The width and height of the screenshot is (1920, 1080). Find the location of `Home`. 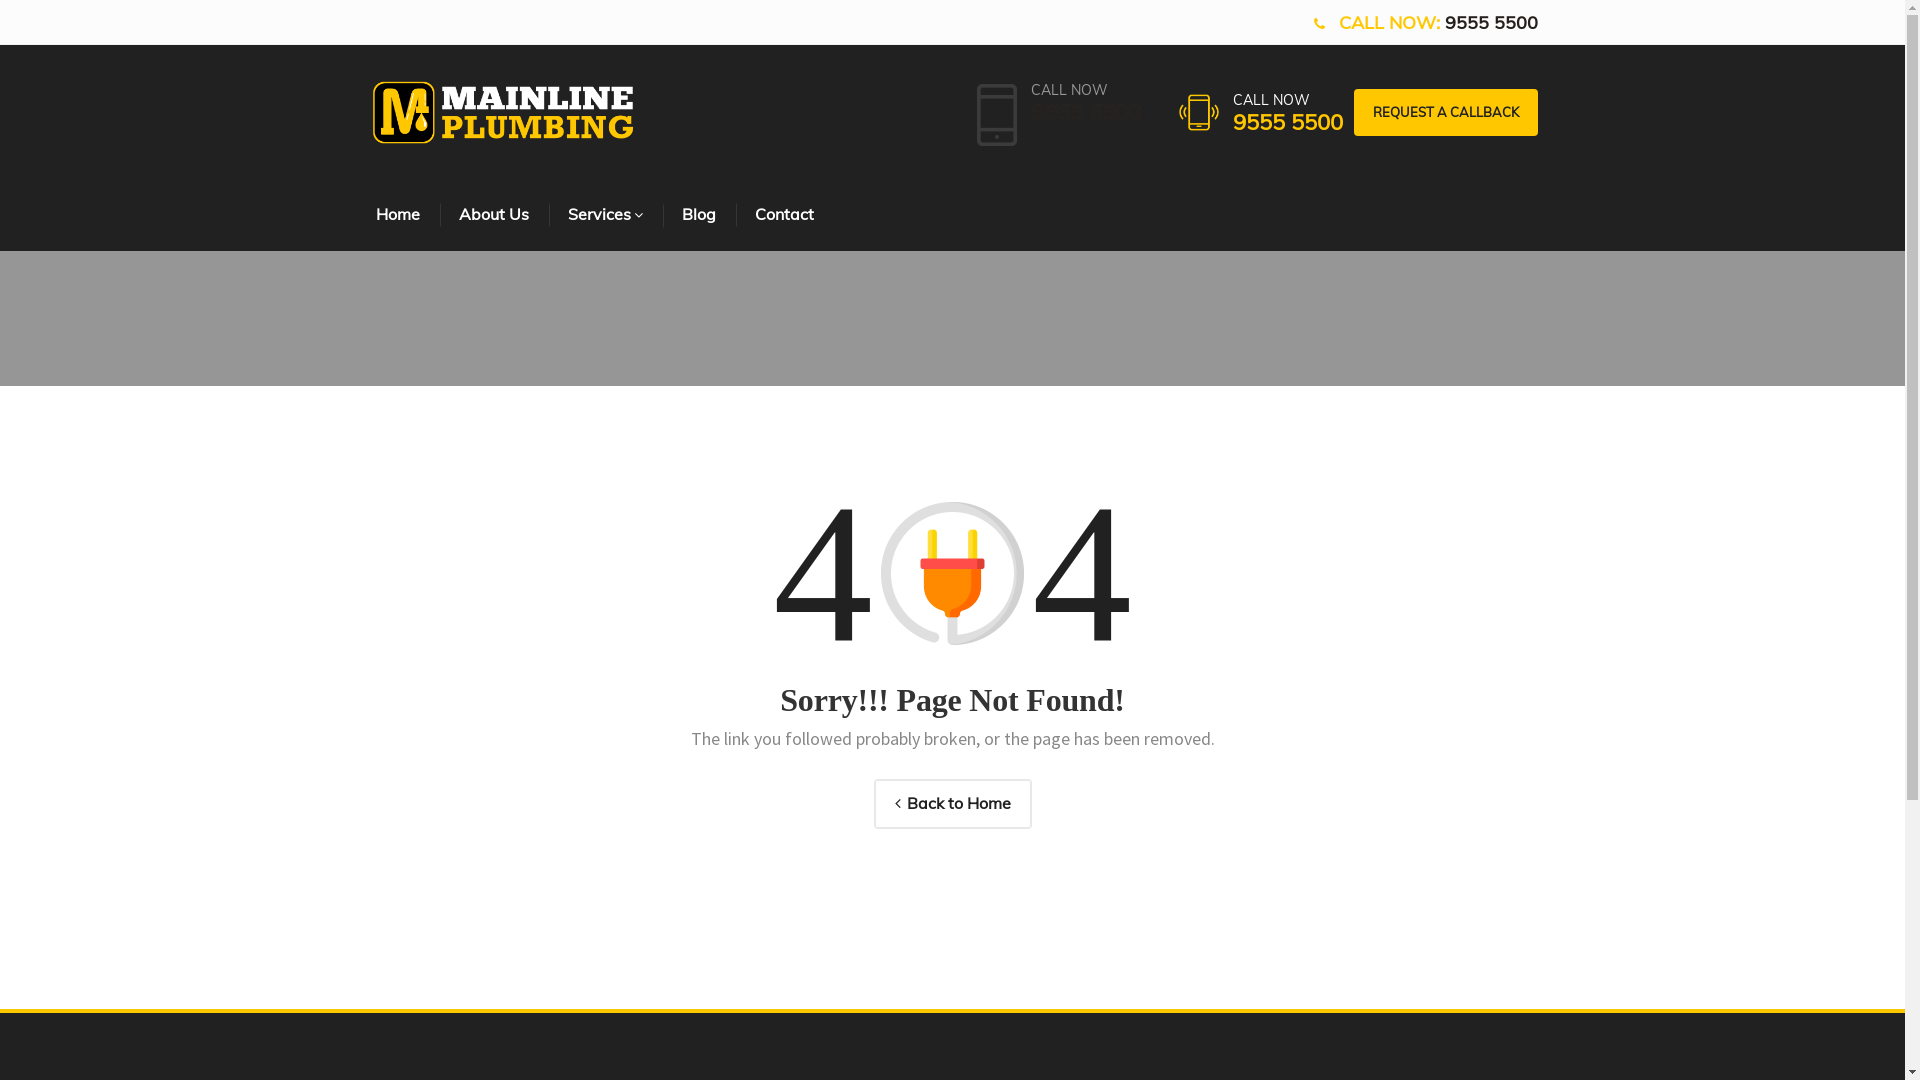

Home is located at coordinates (400, 216).